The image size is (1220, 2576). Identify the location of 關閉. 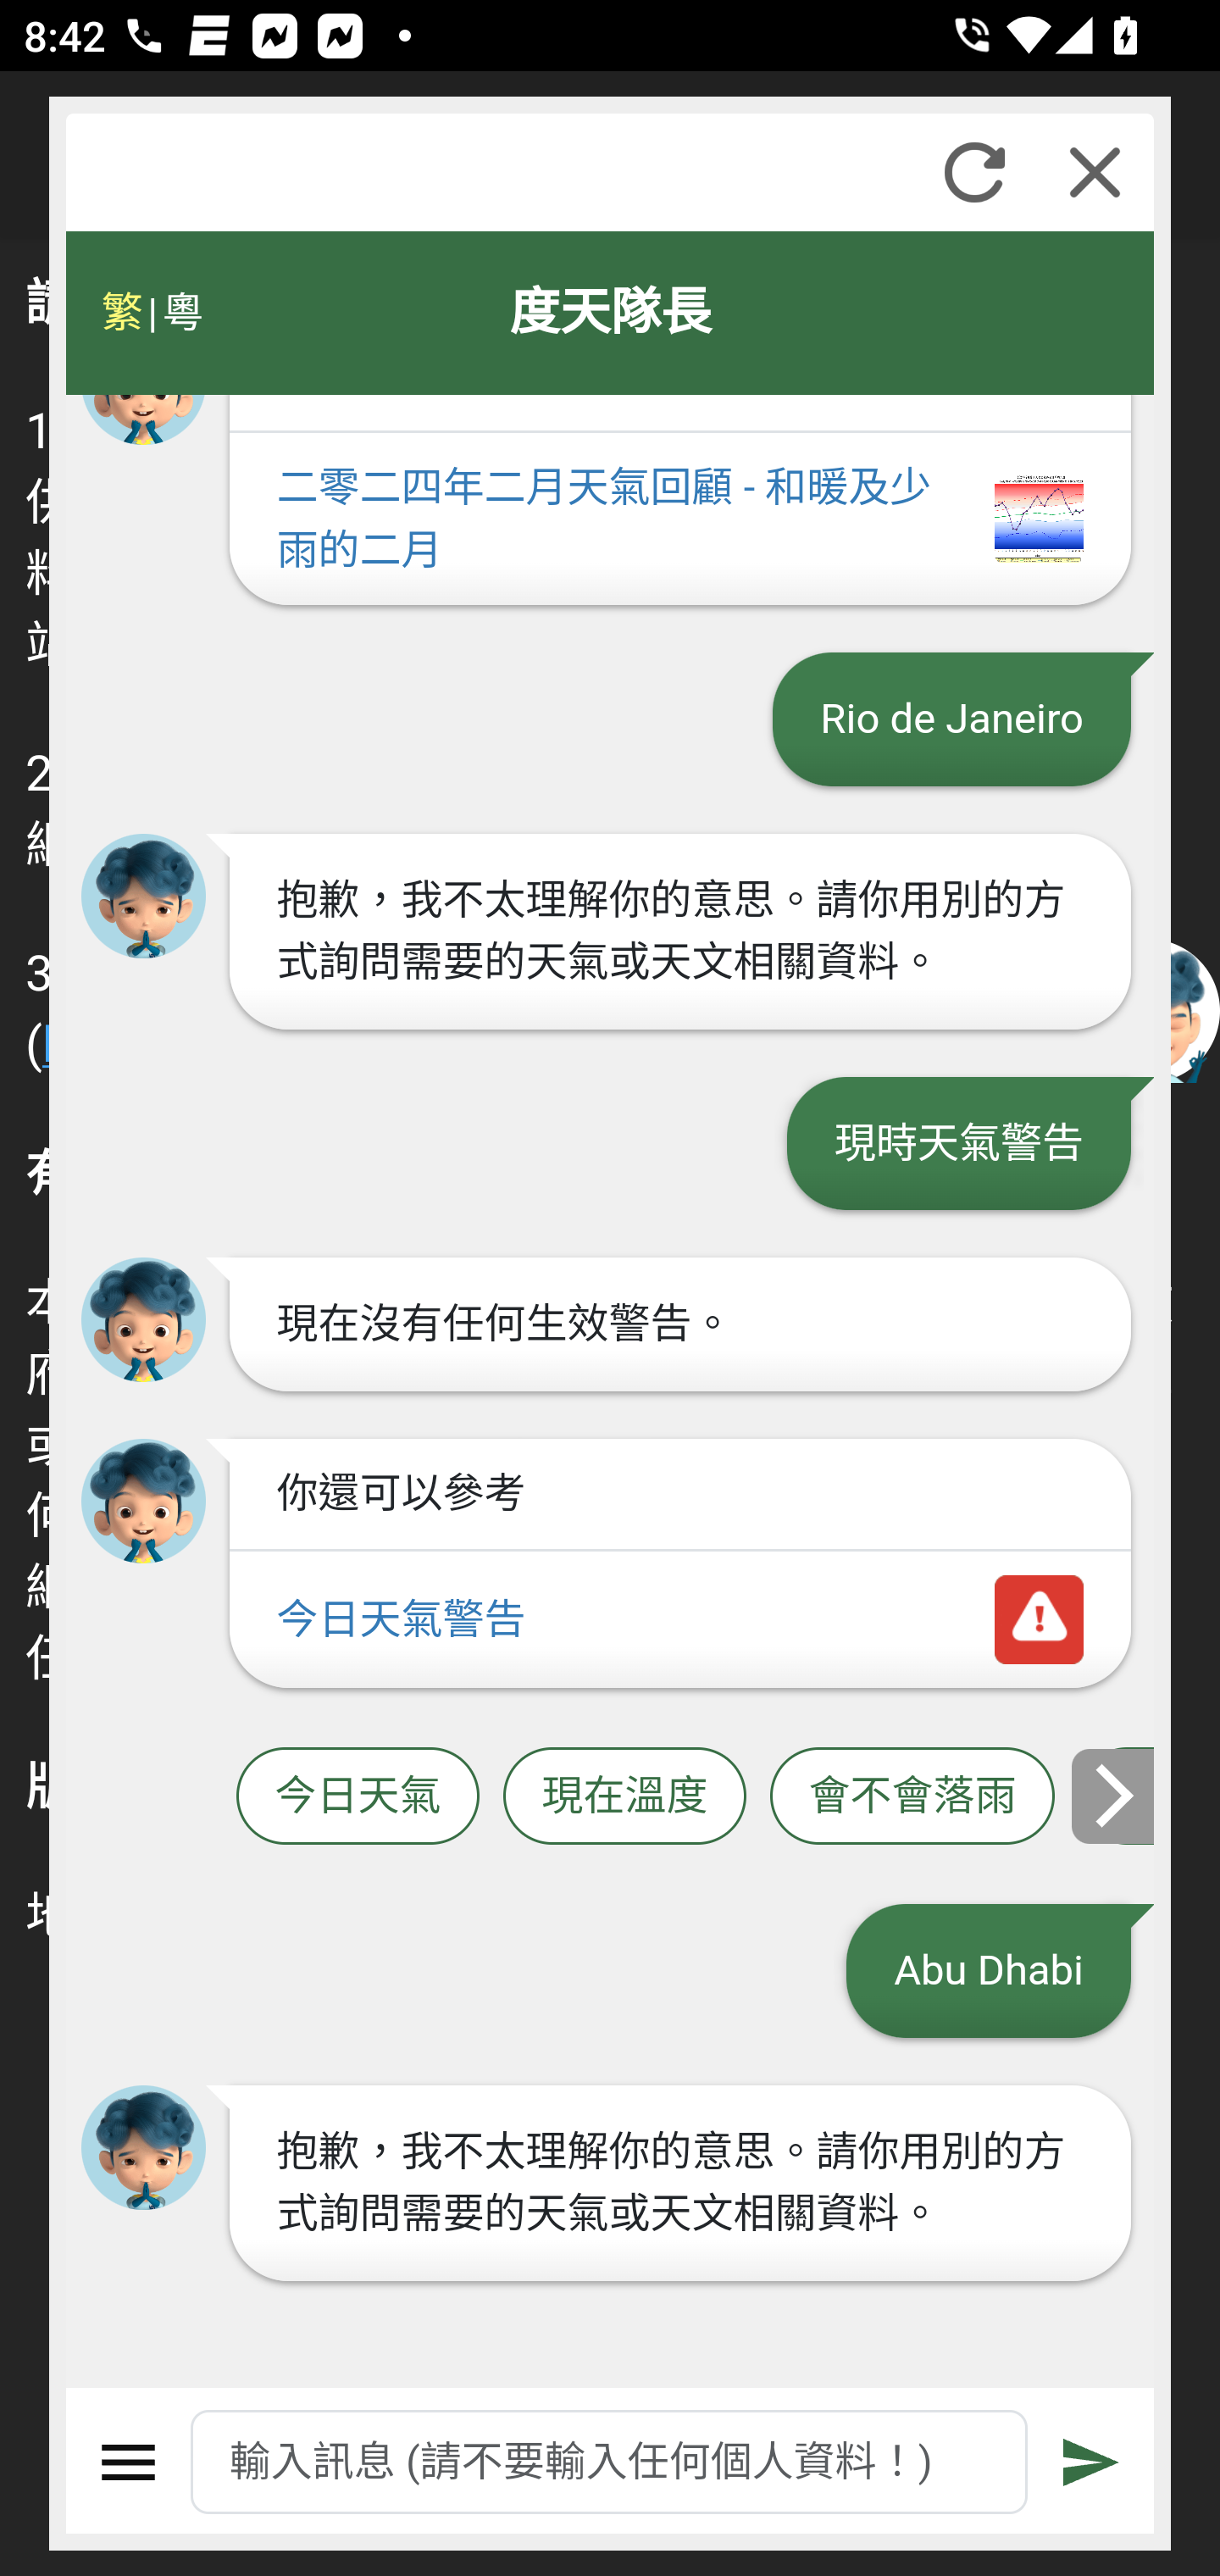
(1095, 172).